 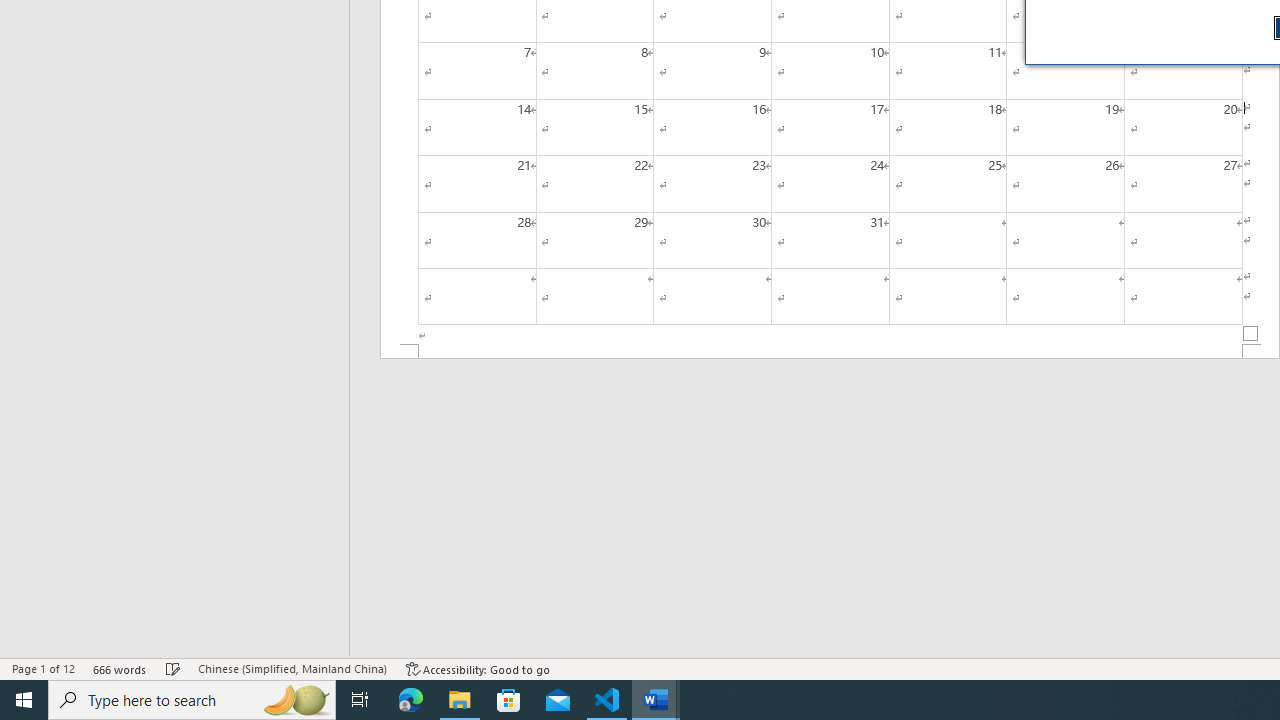 What do you see at coordinates (607, 700) in the screenshot?
I see `Visual Studio Code - 1 running window` at bounding box center [607, 700].